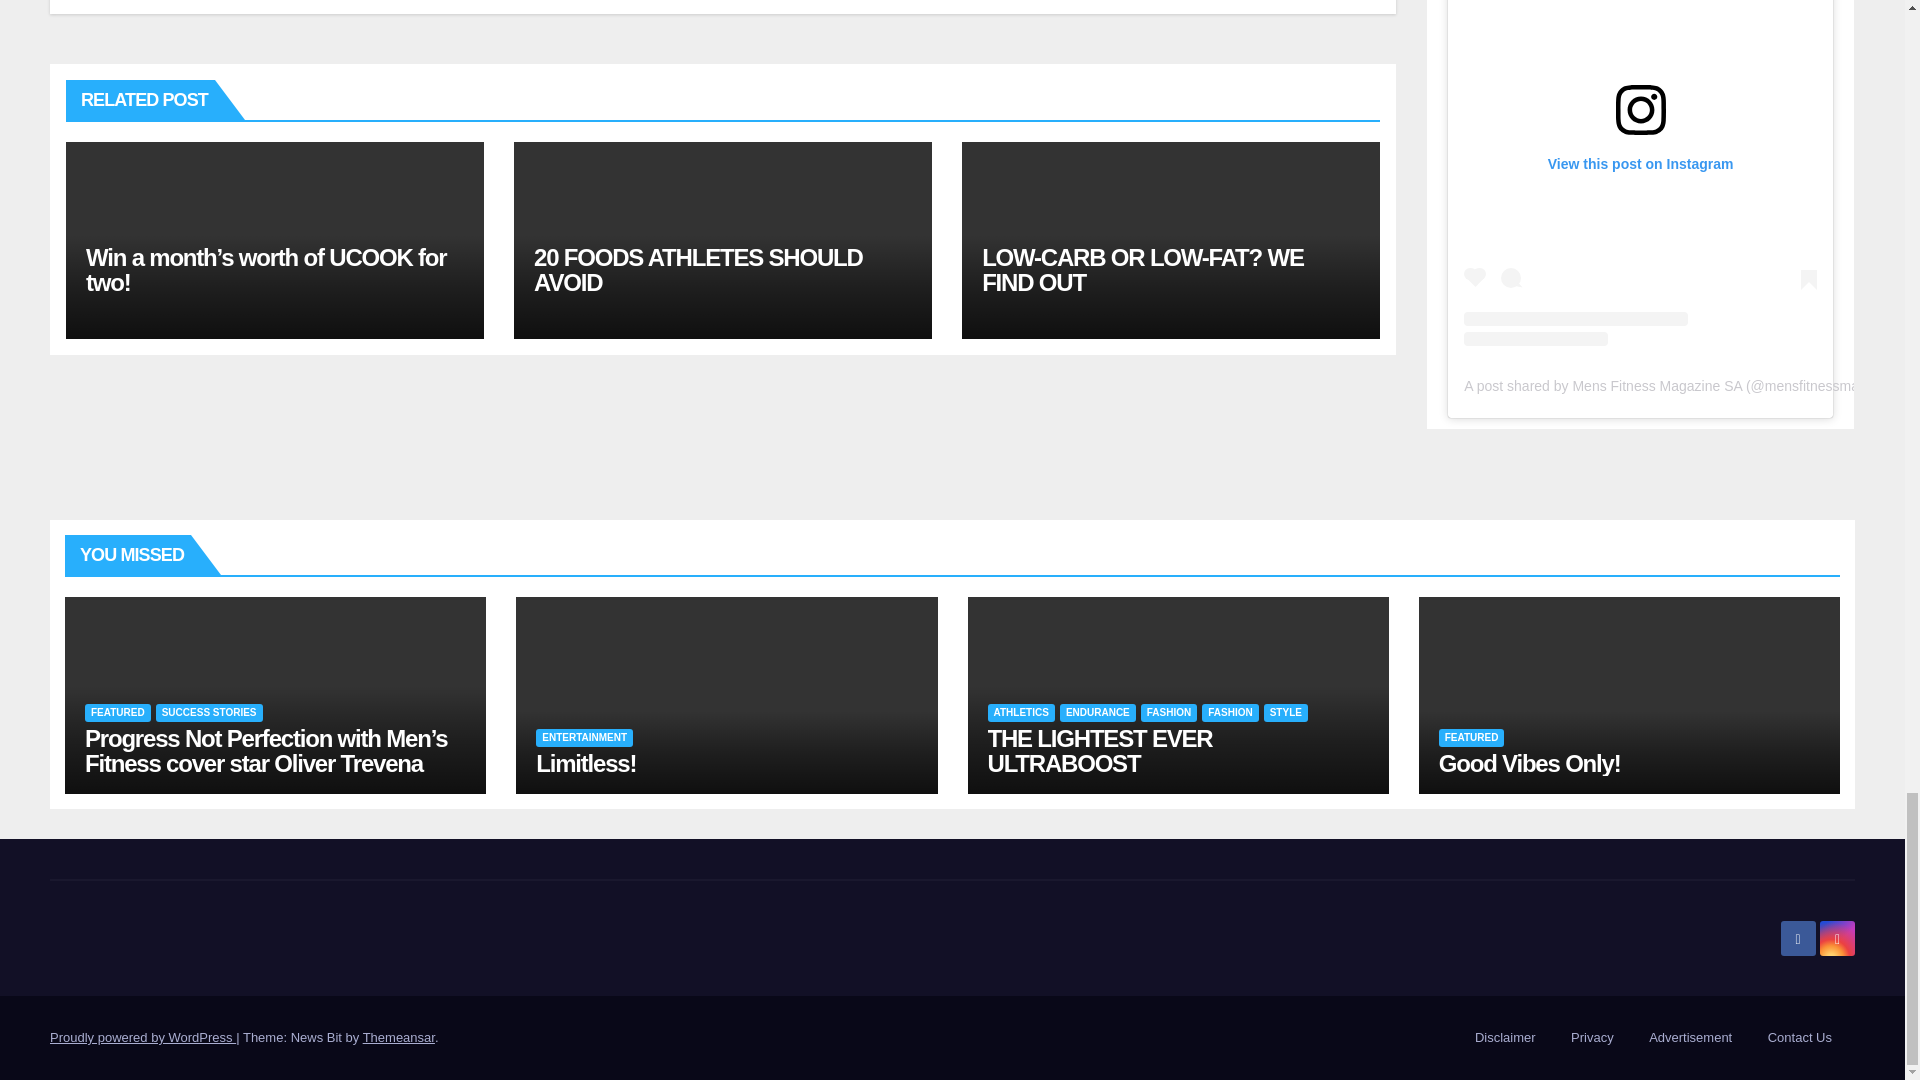 The height and width of the screenshot is (1080, 1920). What do you see at coordinates (698, 270) in the screenshot?
I see `Permalink to: 20 FOODS ATHLETES SHOULD AVOID` at bounding box center [698, 270].